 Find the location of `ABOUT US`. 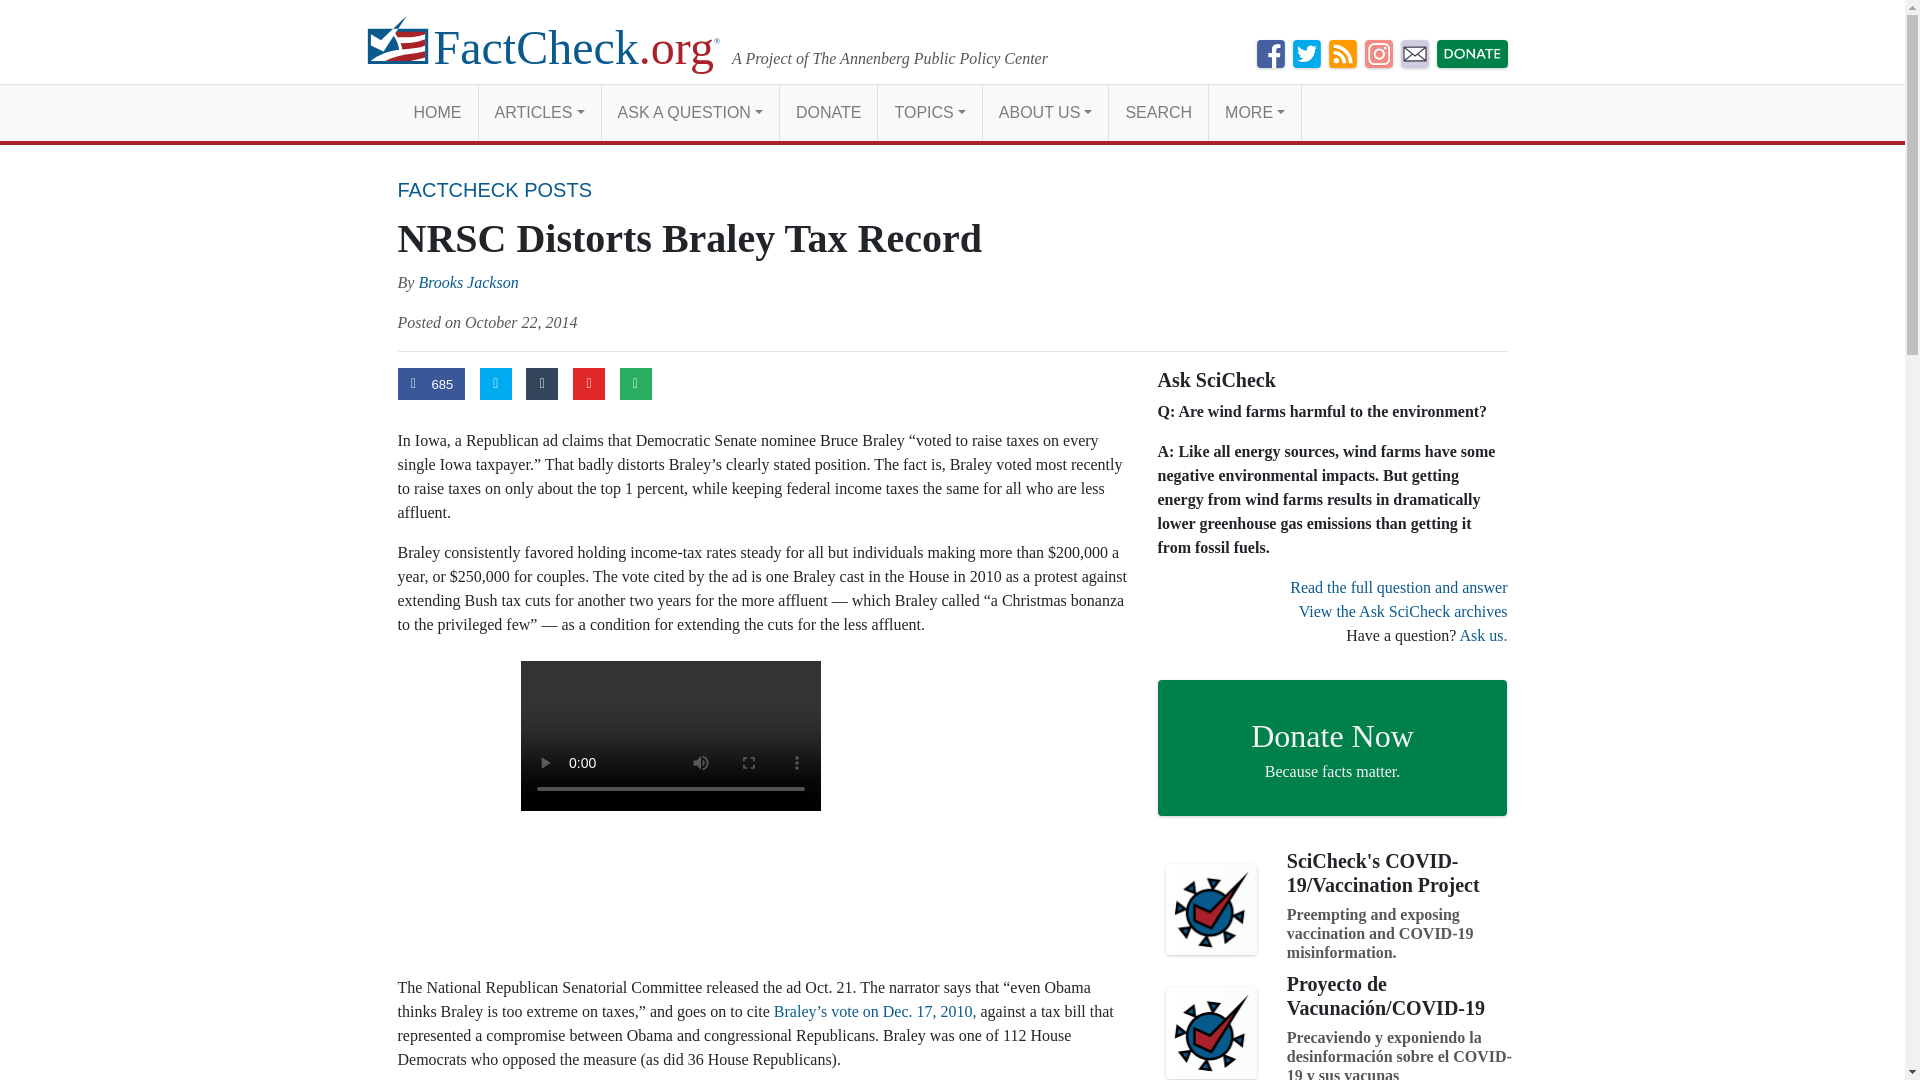

ABOUT US is located at coordinates (1045, 112).